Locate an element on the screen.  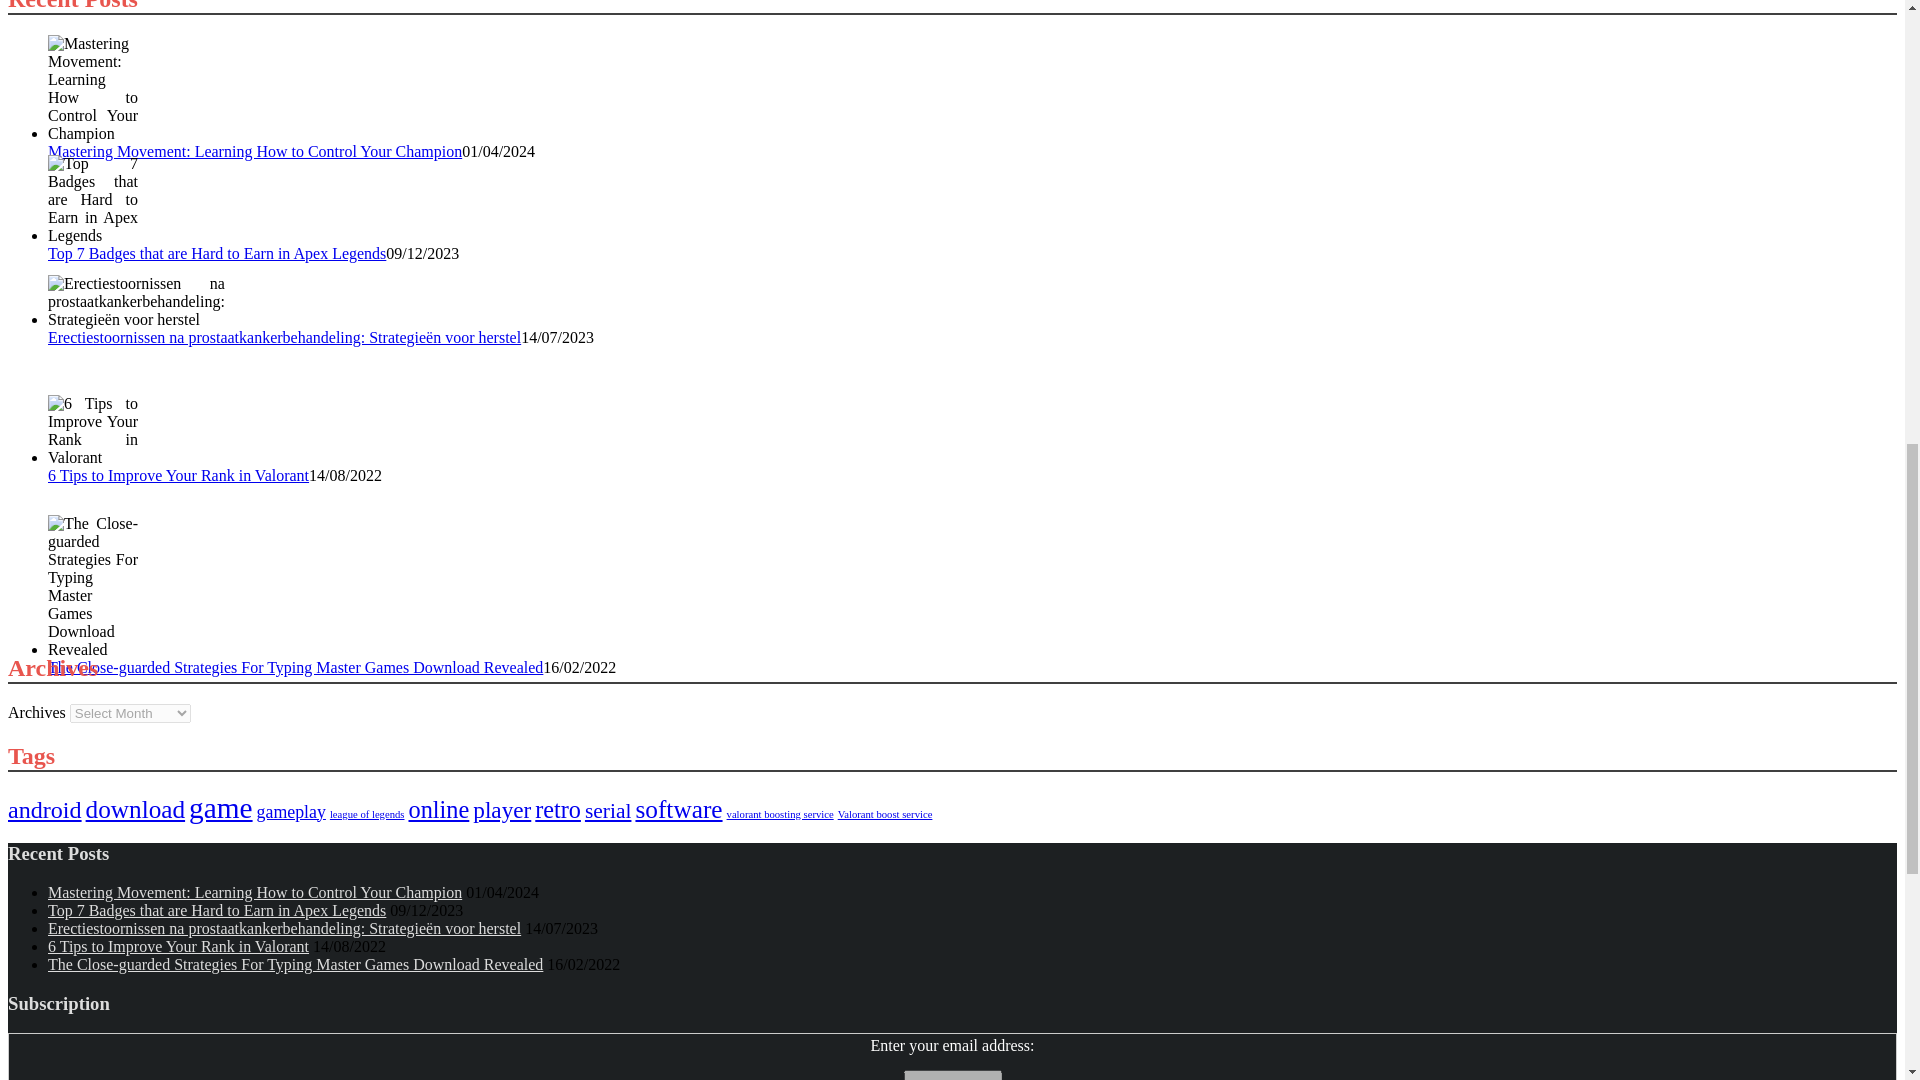
player is located at coordinates (502, 810).